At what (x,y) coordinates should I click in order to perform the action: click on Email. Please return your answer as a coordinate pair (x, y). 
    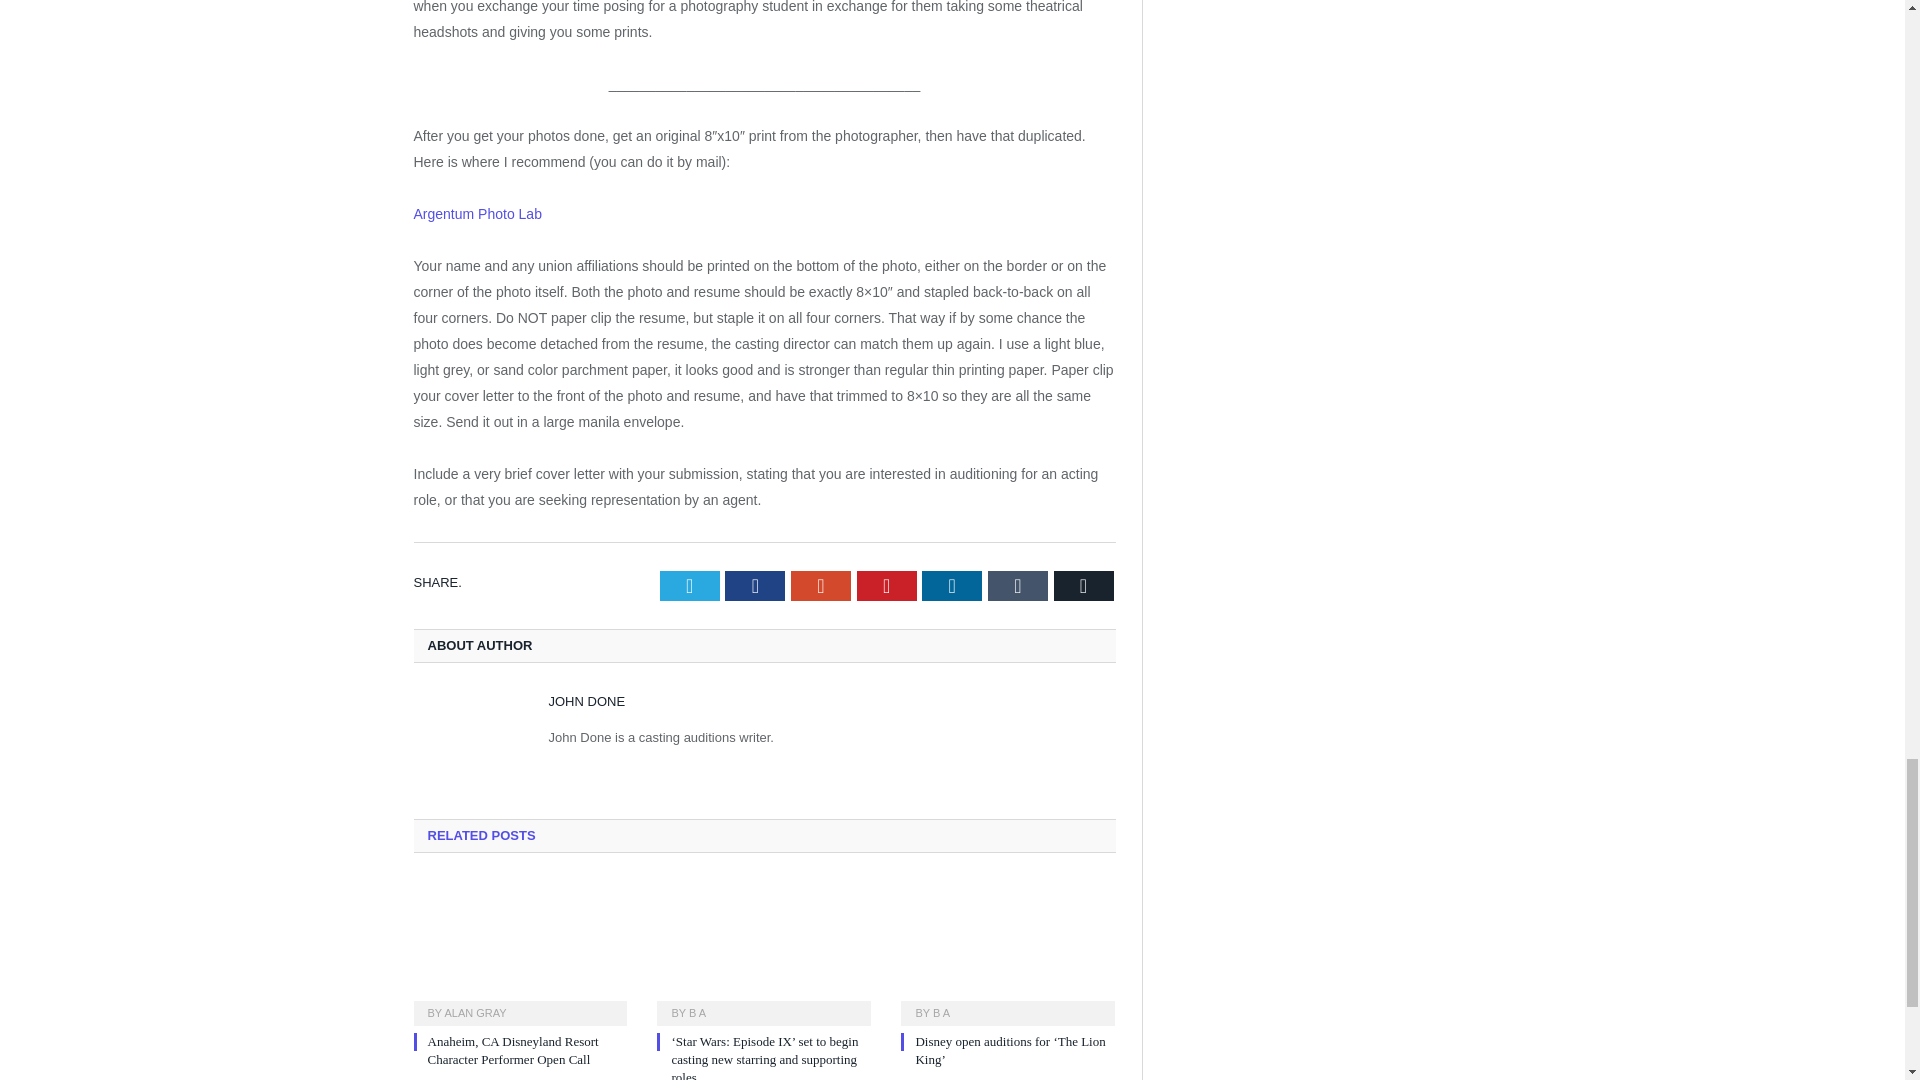
    Looking at the image, I should click on (1084, 586).